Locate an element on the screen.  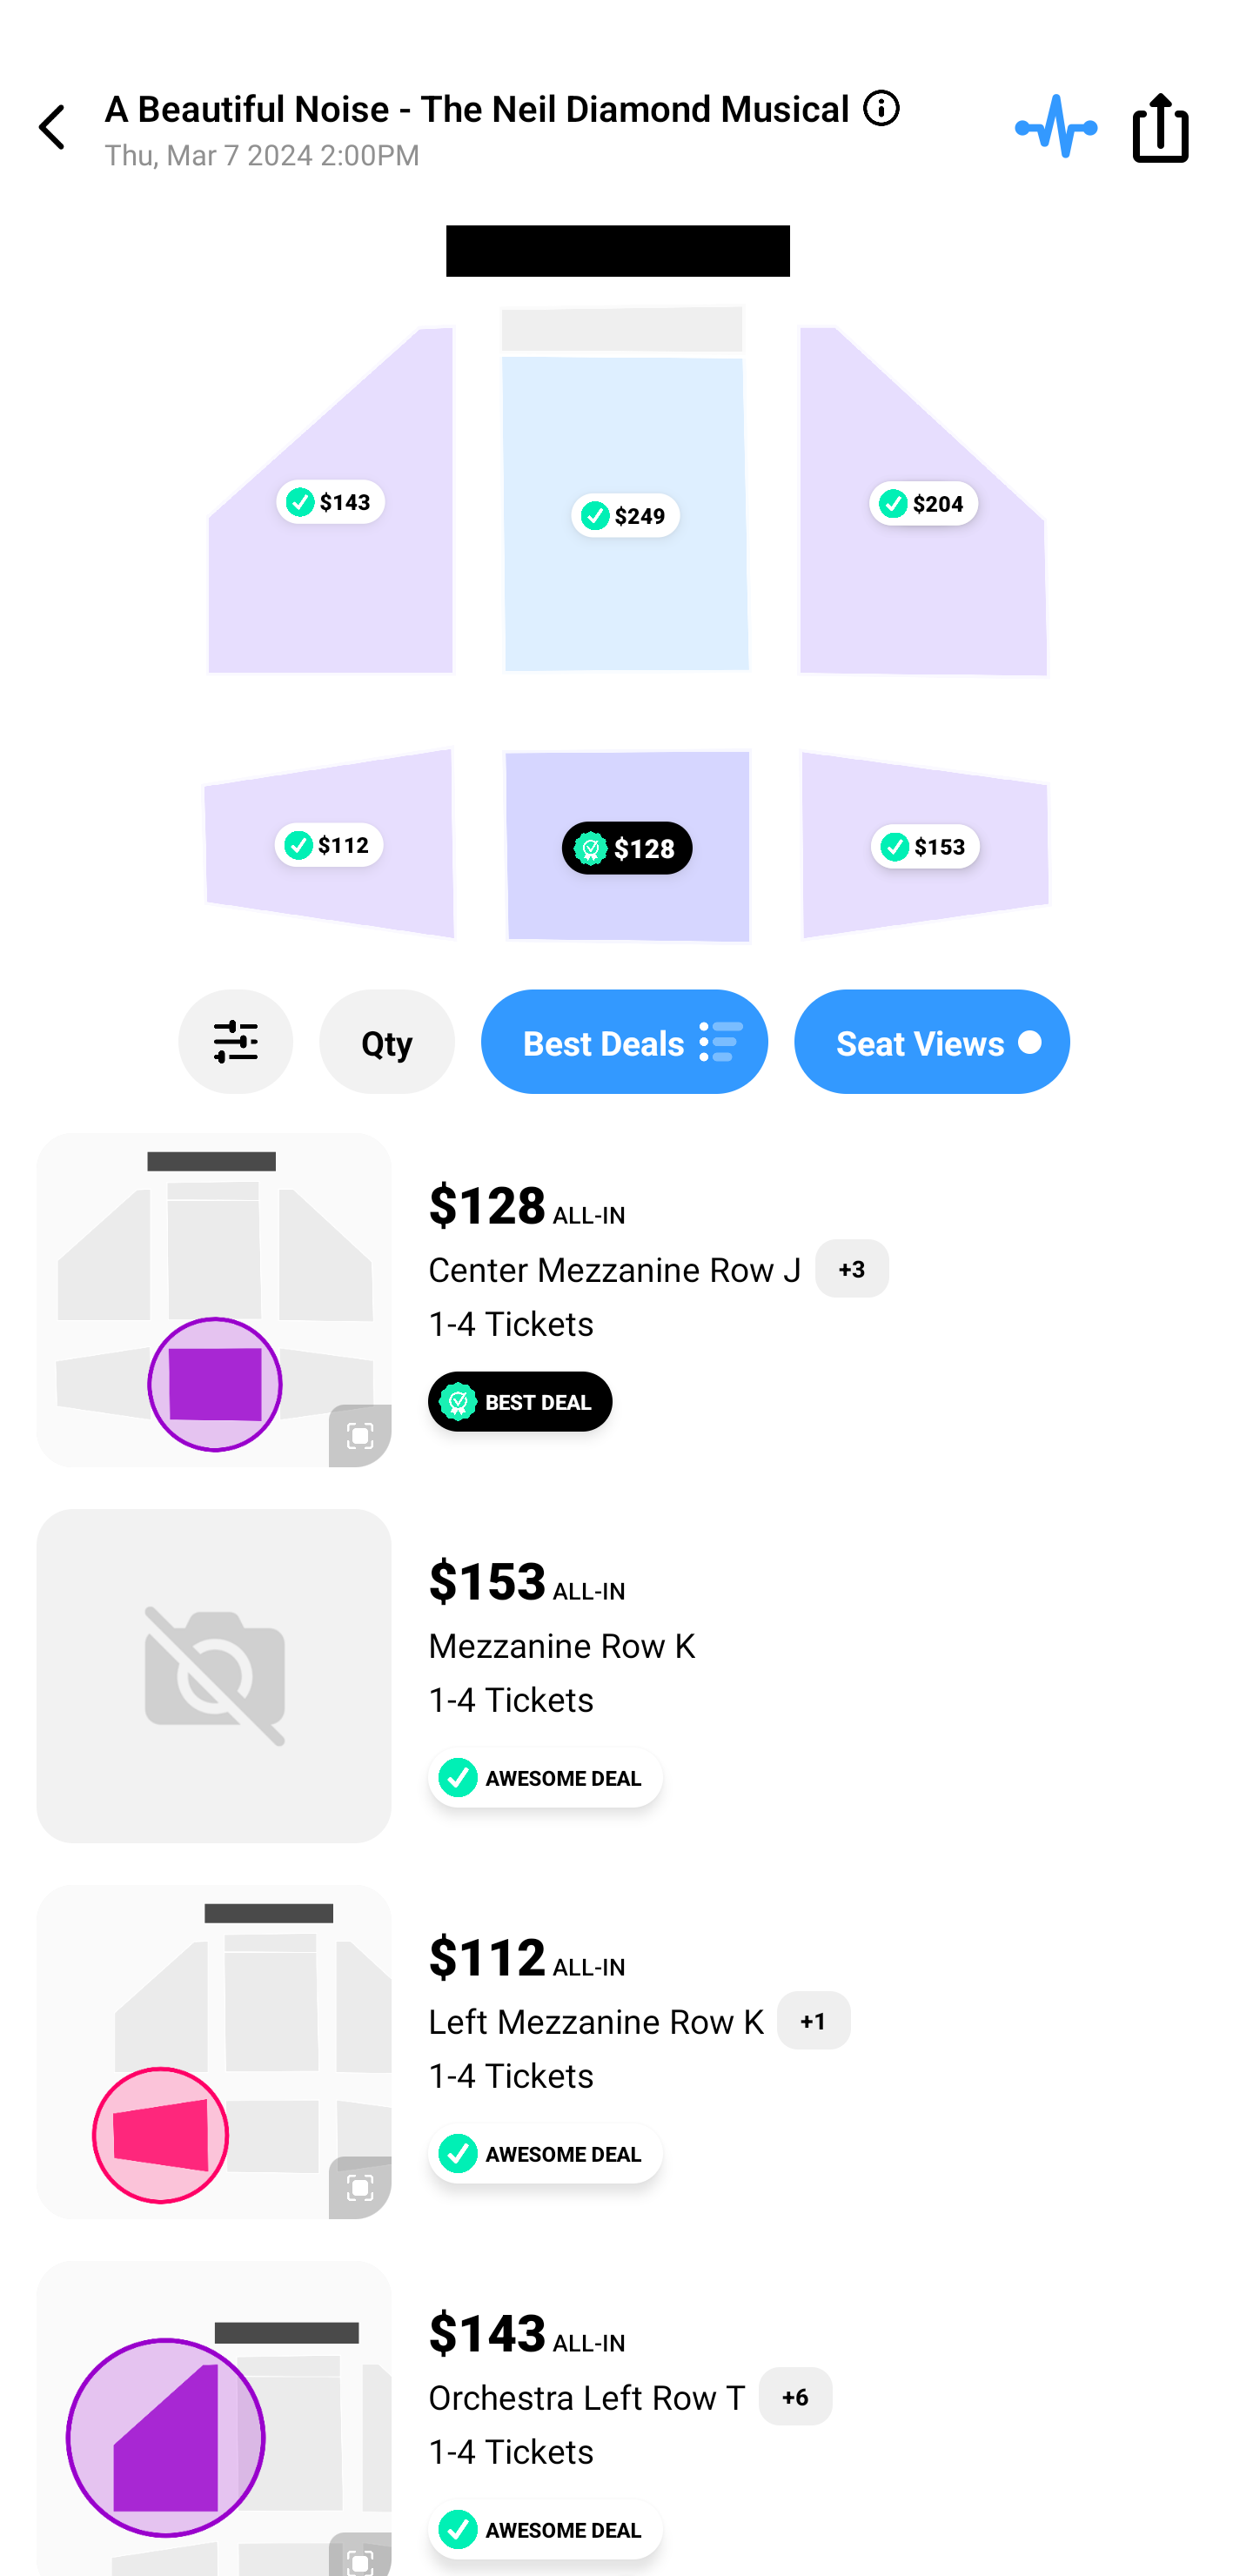
+3 is located at coordinates (853, 1268).